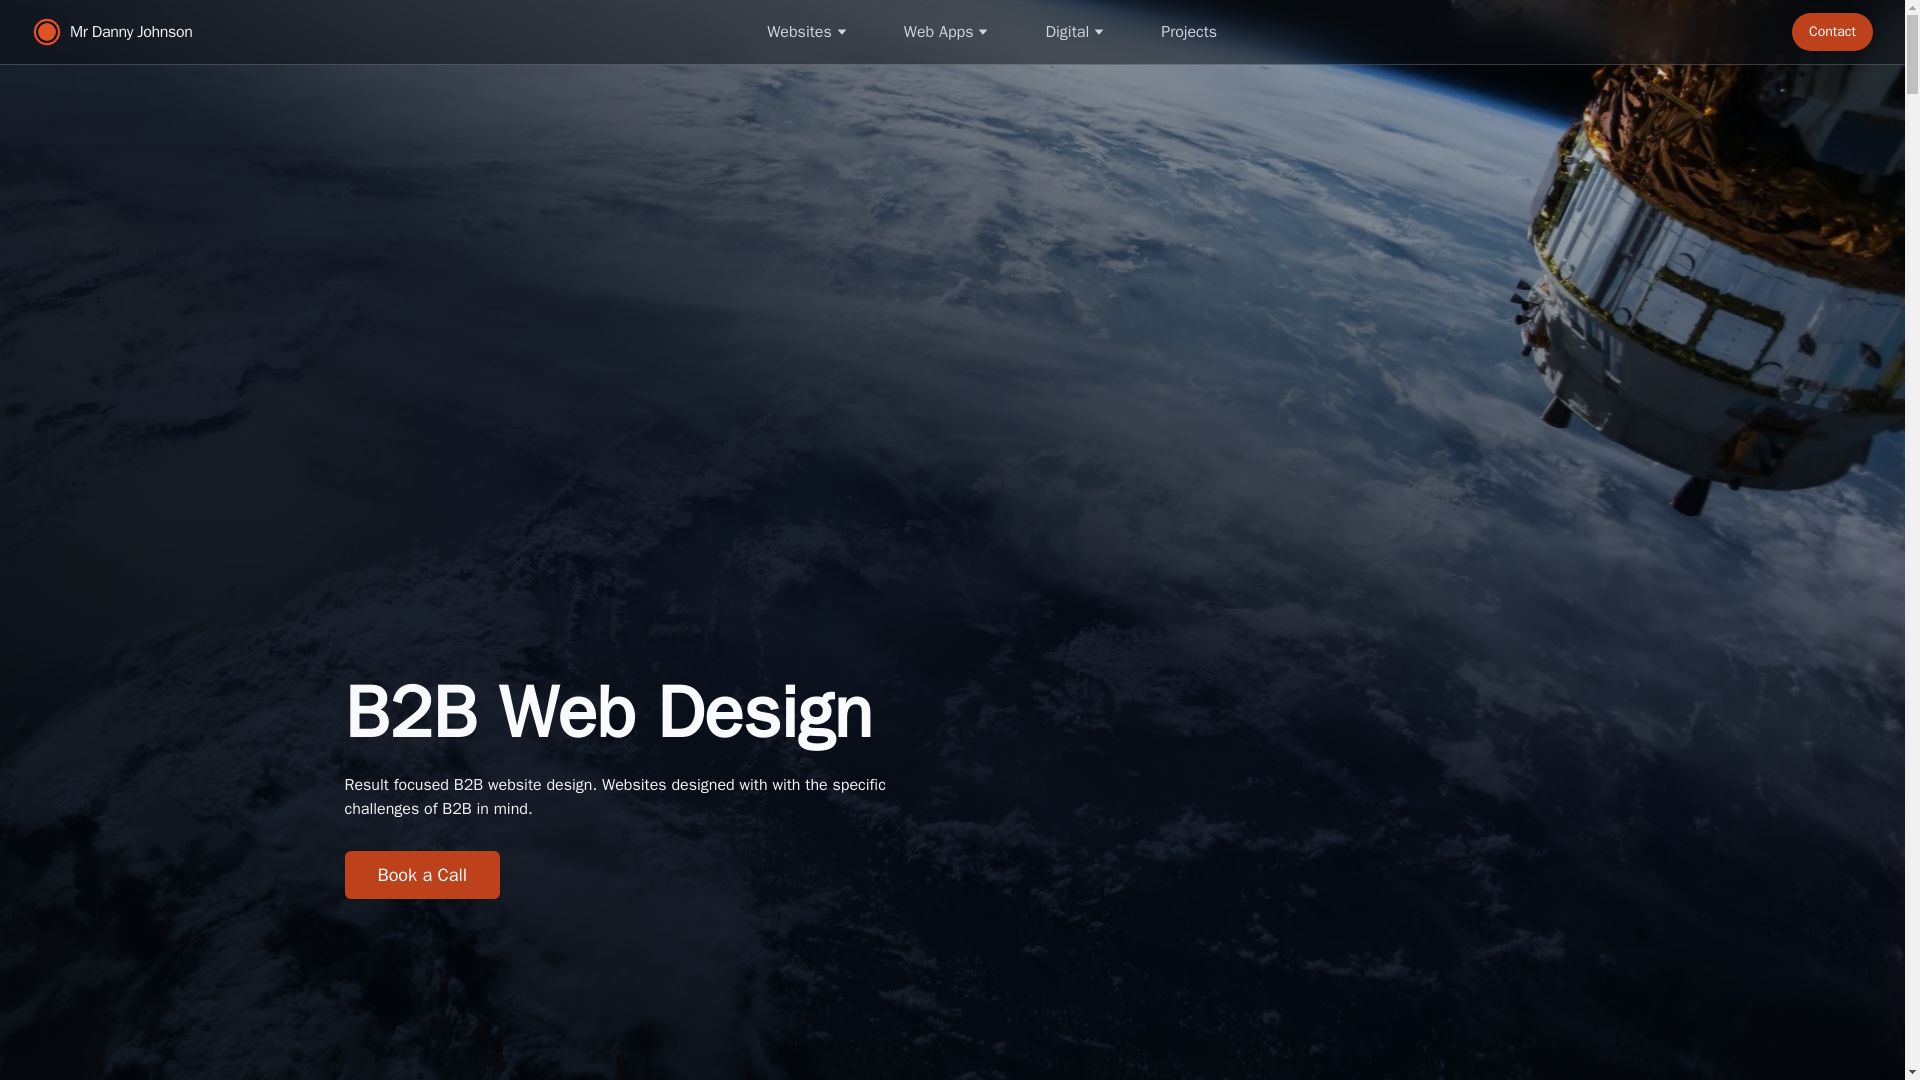 The height and width of the screenshot is (1080, 1920). What do you see at coordinates (807, 31) in the screenshot?
I see `Websites` at bounding box center [807, 31].